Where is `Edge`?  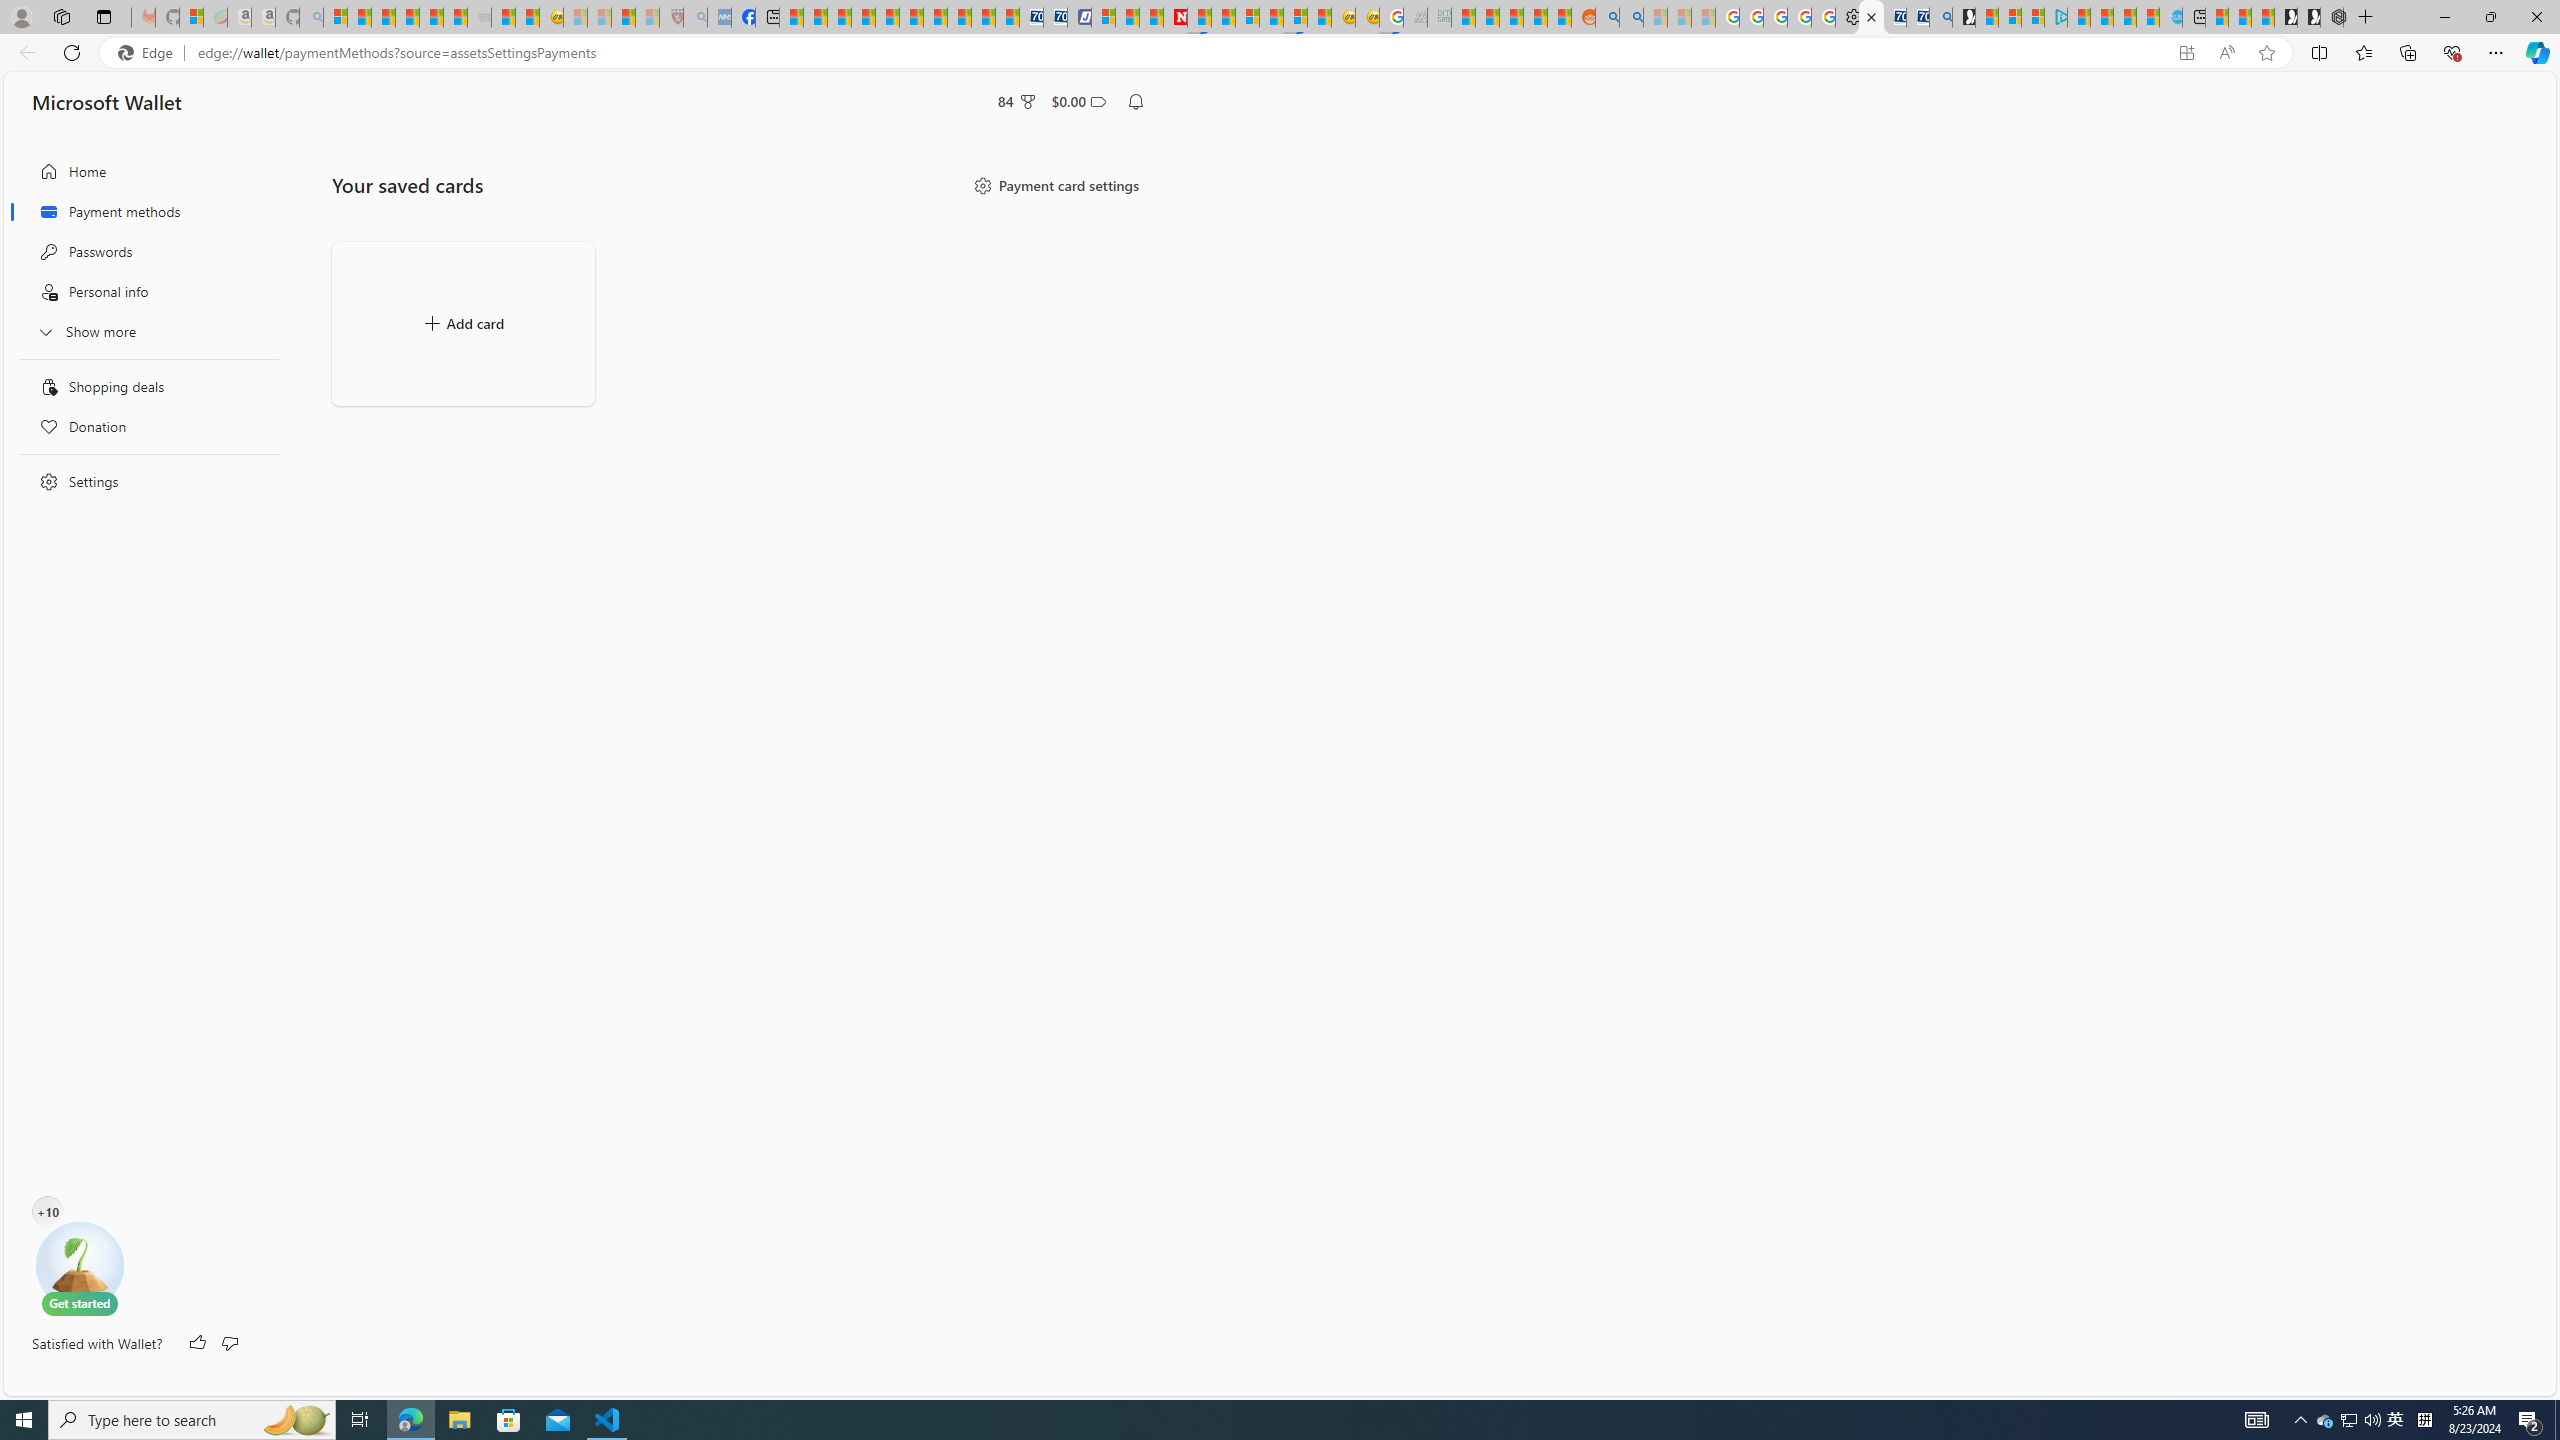 Edge is located at coordinates (149, 53).